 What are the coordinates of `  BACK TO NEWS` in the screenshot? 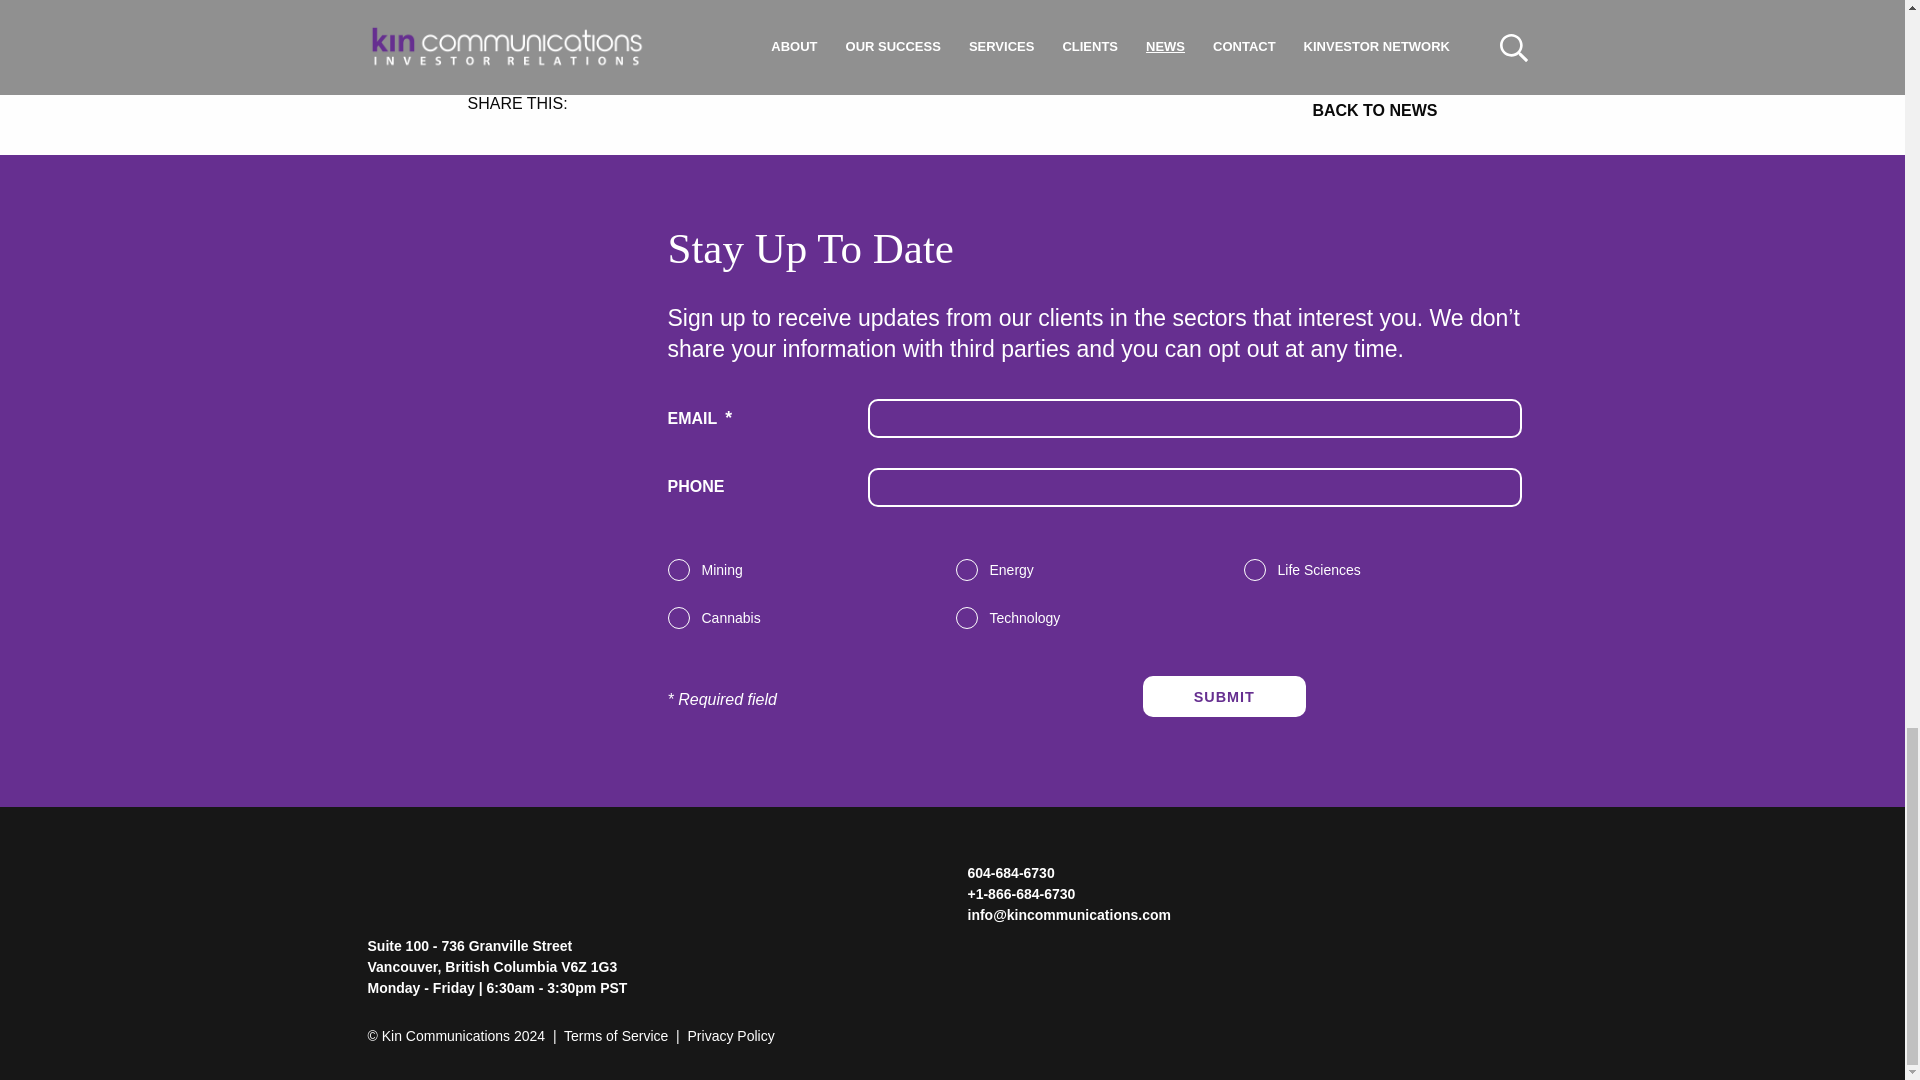 It's located at (1194, 111).